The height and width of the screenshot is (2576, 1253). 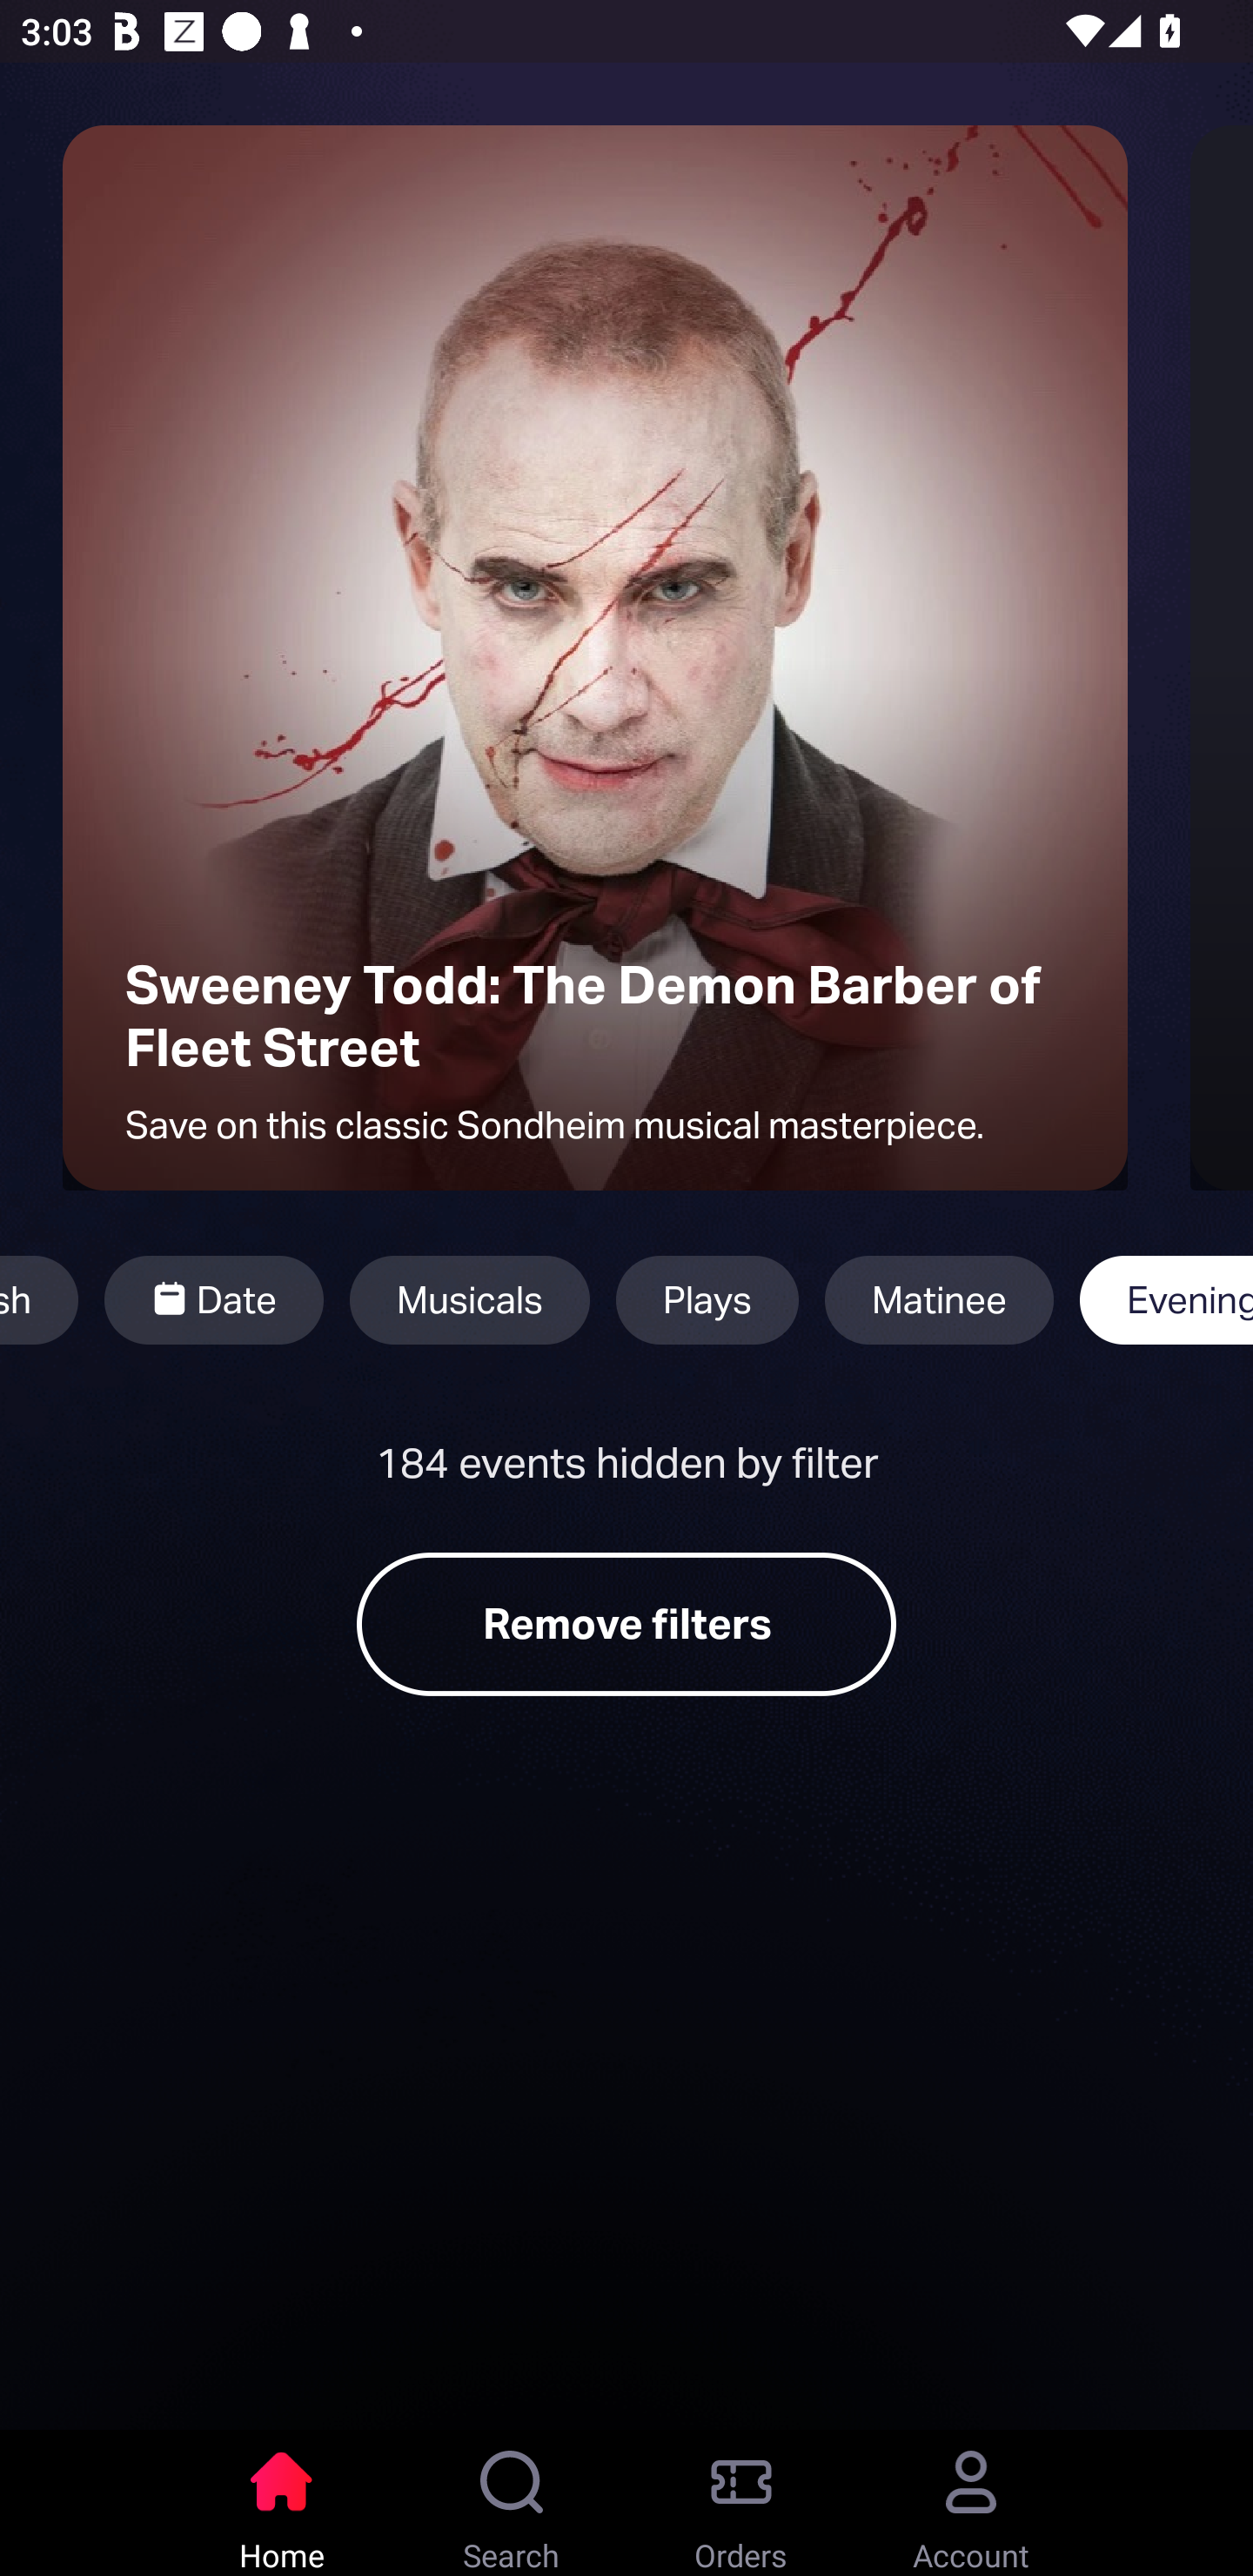 What do you see at coordinates (939, 1300) in the screenshot?
I see `Matinee` at bounding box center [939, 1300].